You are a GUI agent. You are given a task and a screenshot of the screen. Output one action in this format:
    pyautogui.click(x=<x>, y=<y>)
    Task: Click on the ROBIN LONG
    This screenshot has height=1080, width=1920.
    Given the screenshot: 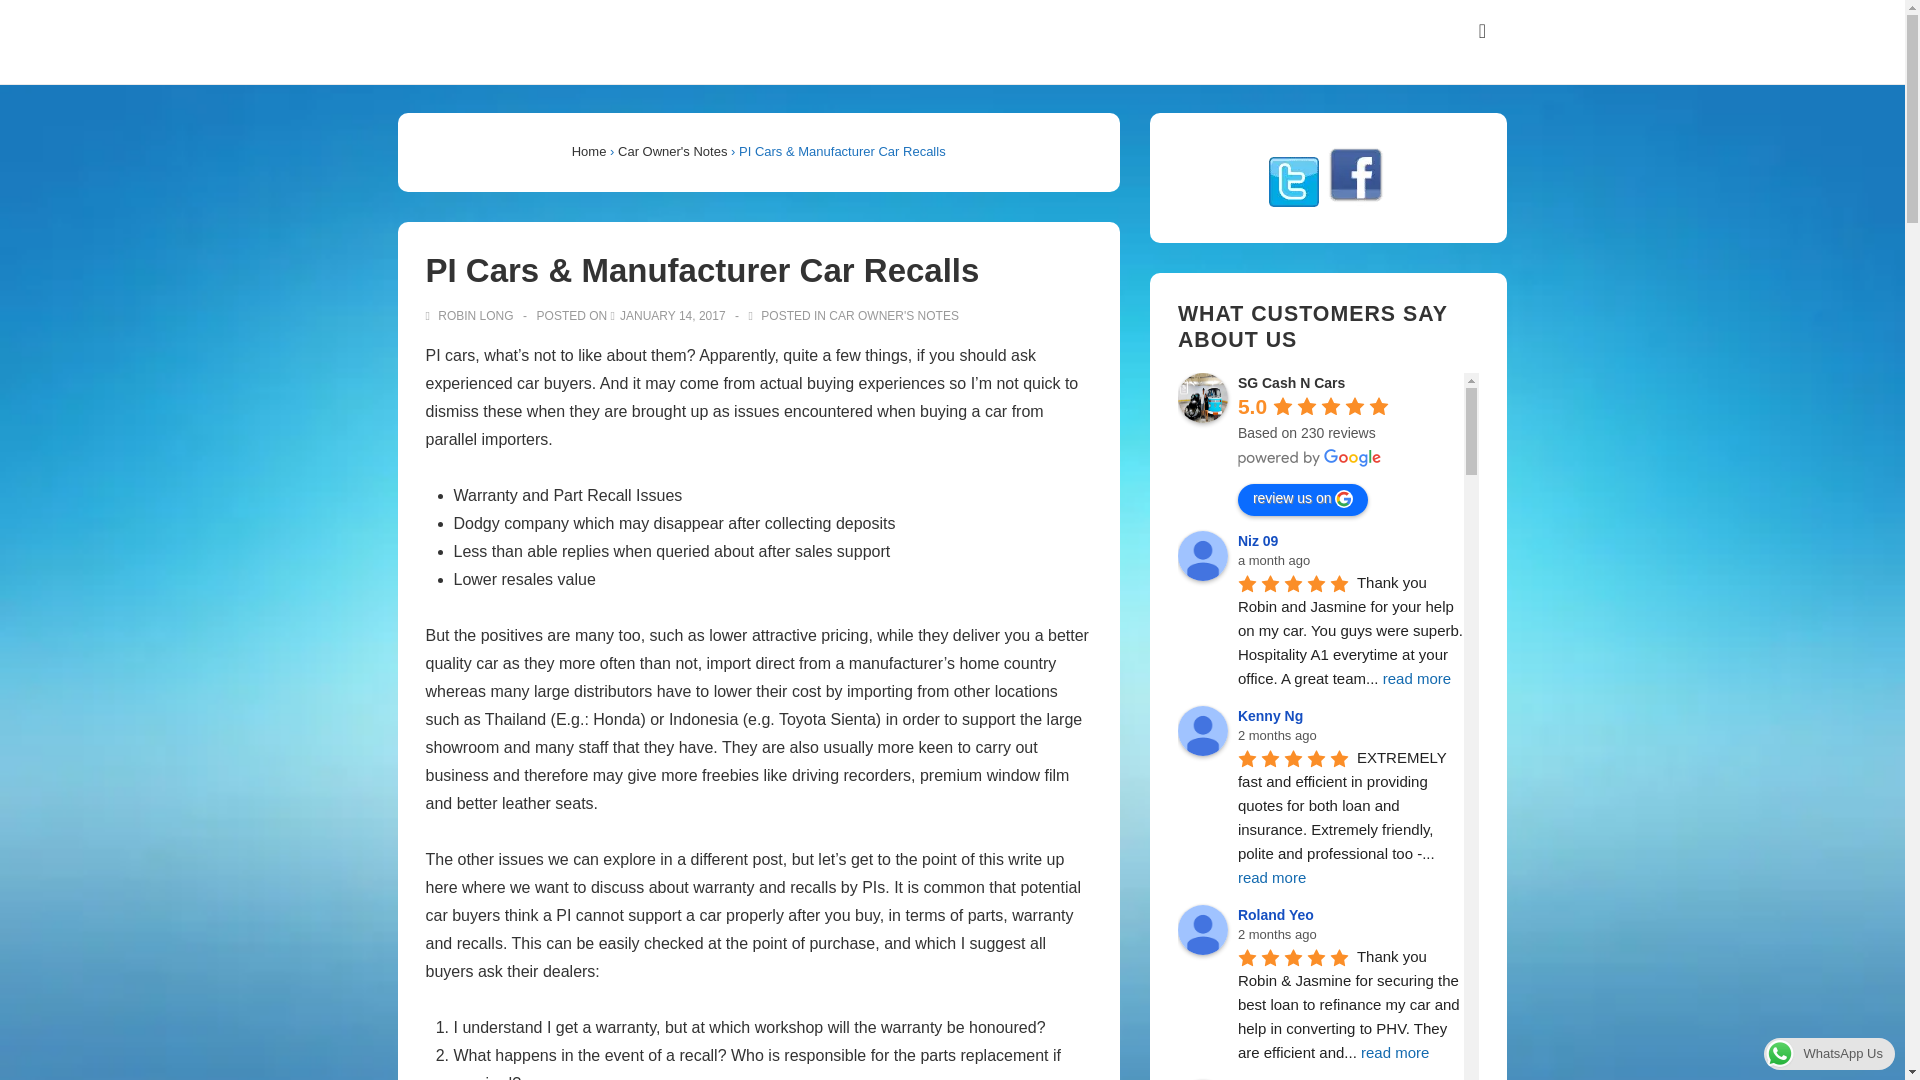 What is the action you would take?
    pyautogui.click(x=471, y=315)
    